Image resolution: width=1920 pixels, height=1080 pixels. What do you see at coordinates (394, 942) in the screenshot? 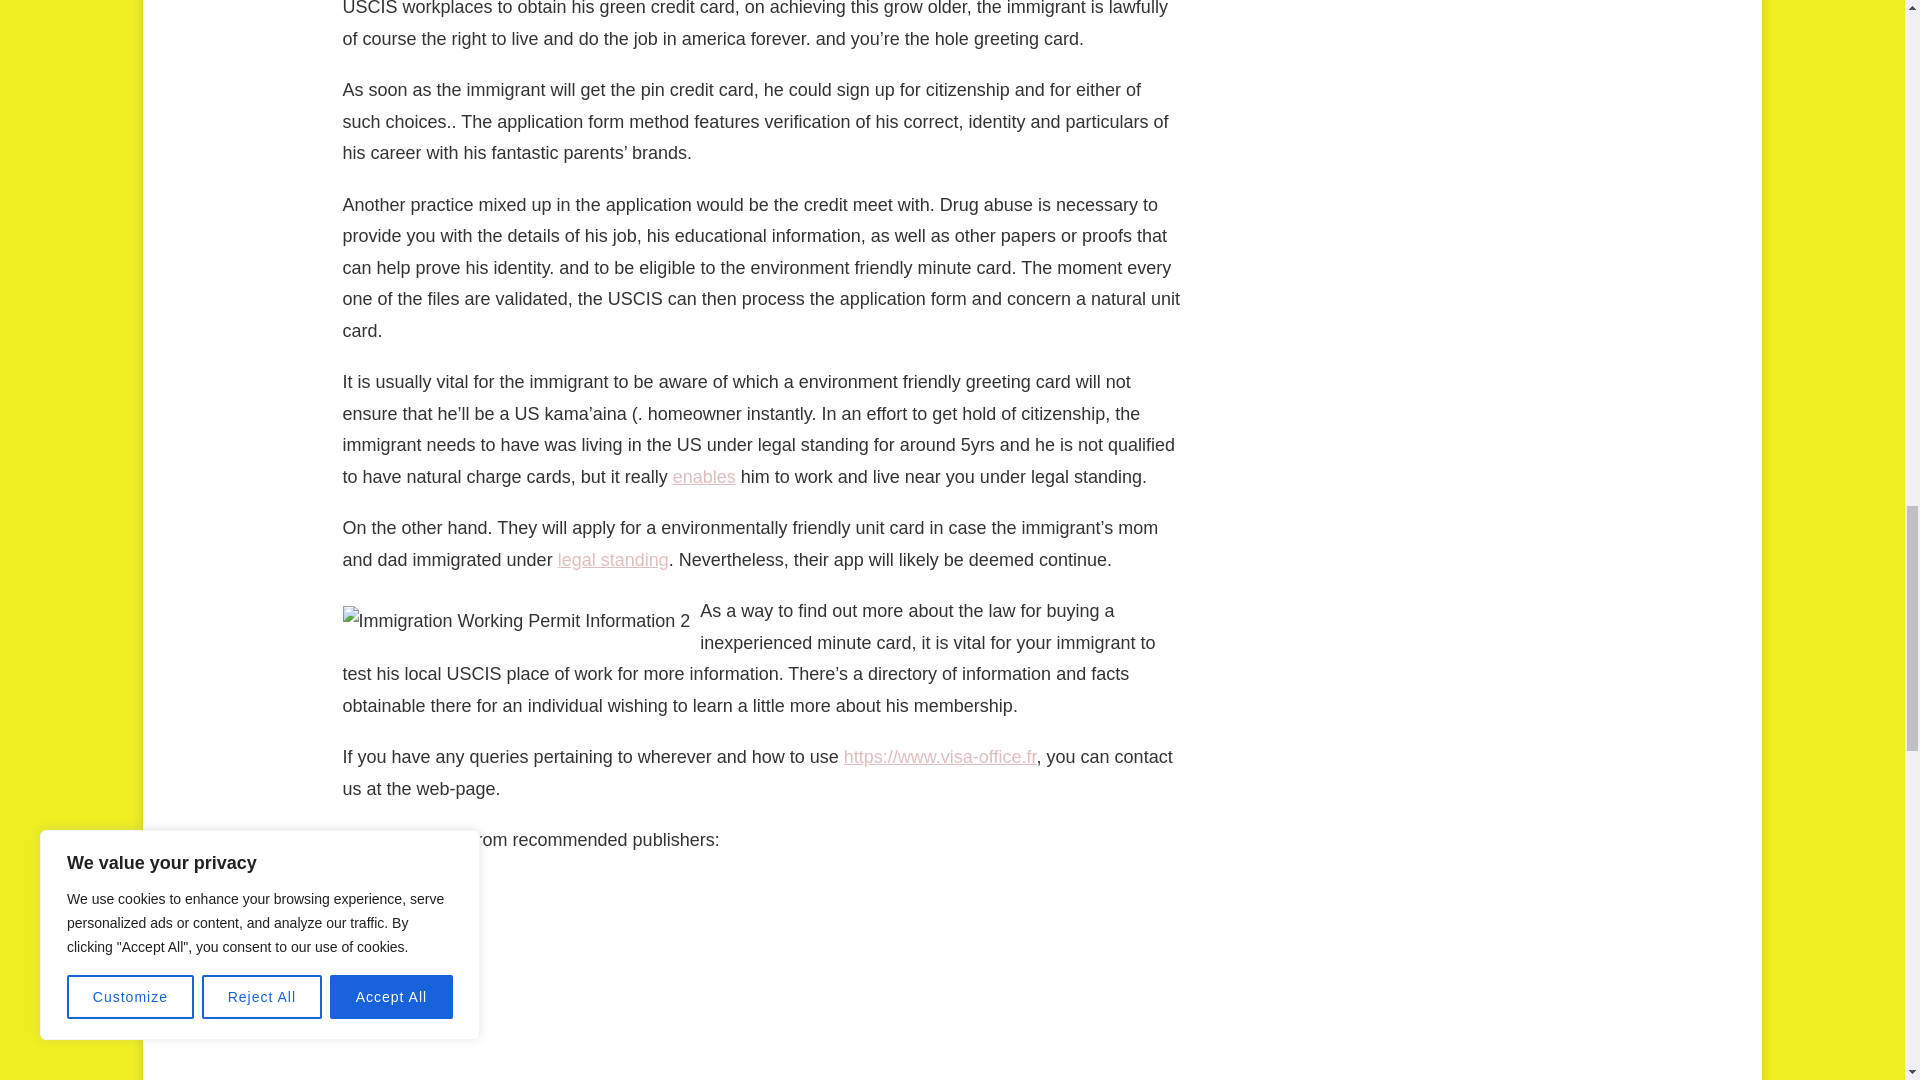
I see `the full report` at bounding box center [394, 942].